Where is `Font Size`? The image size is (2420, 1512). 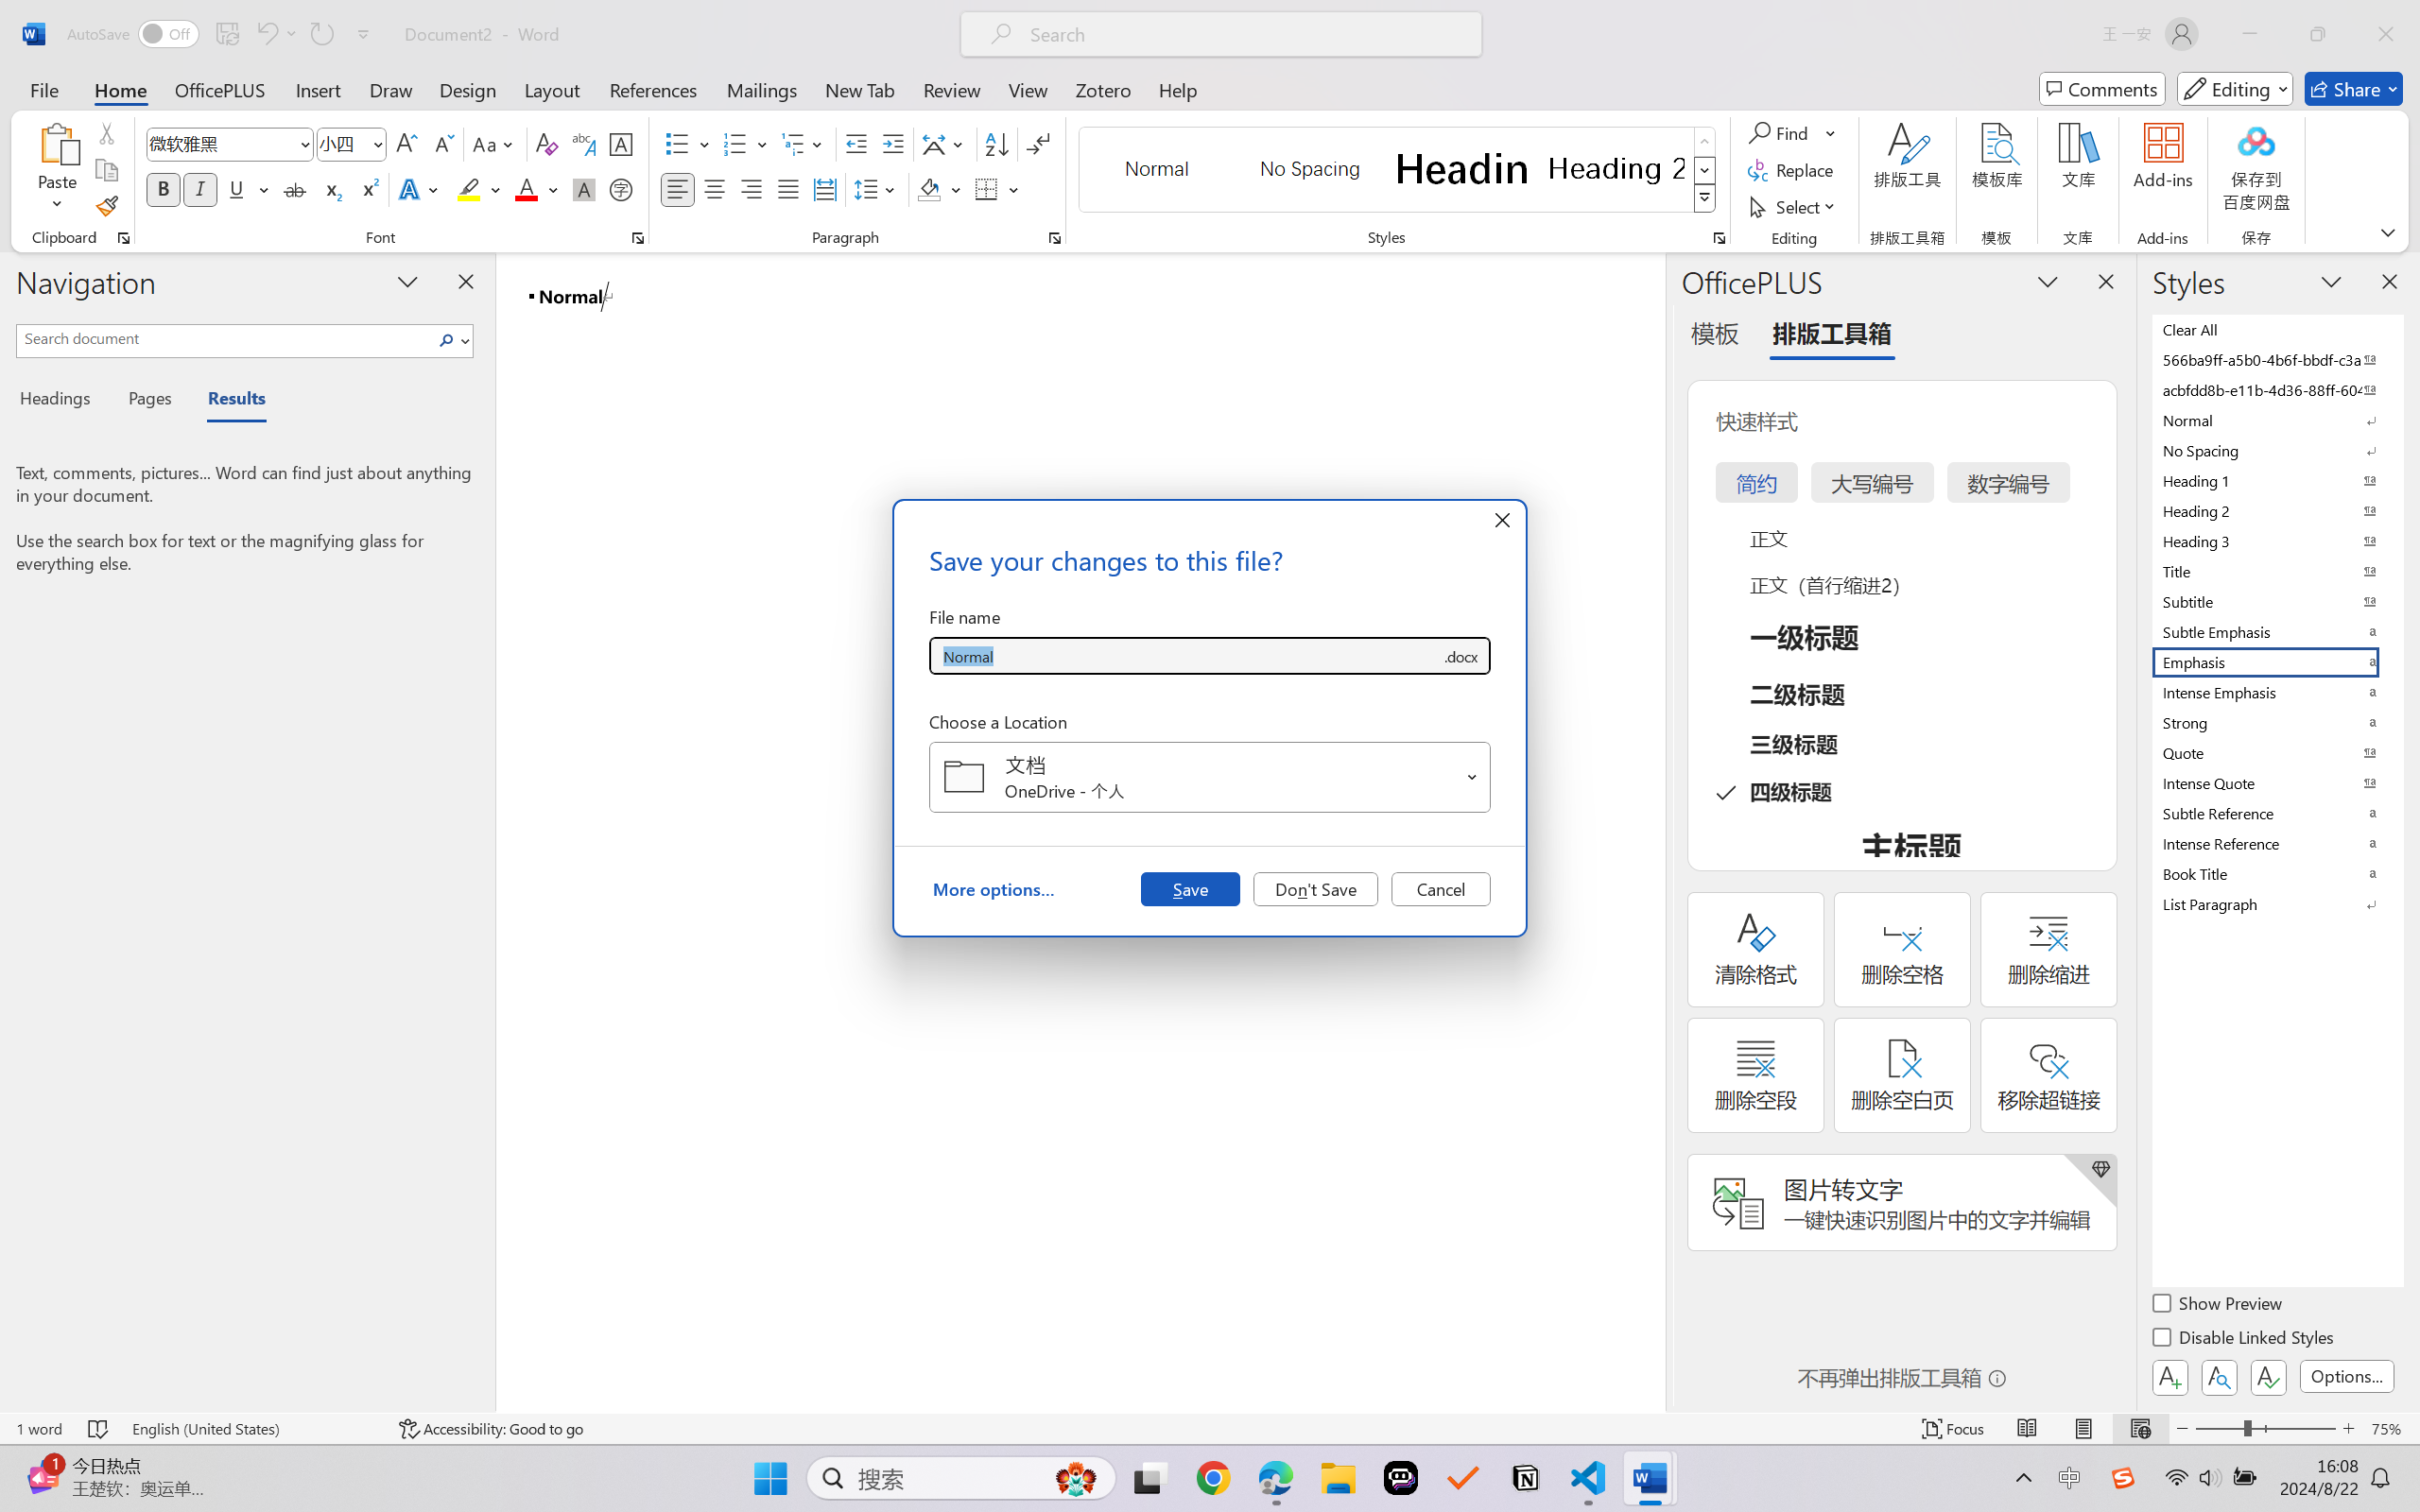 Font Size is located at coordinates (352, 144).